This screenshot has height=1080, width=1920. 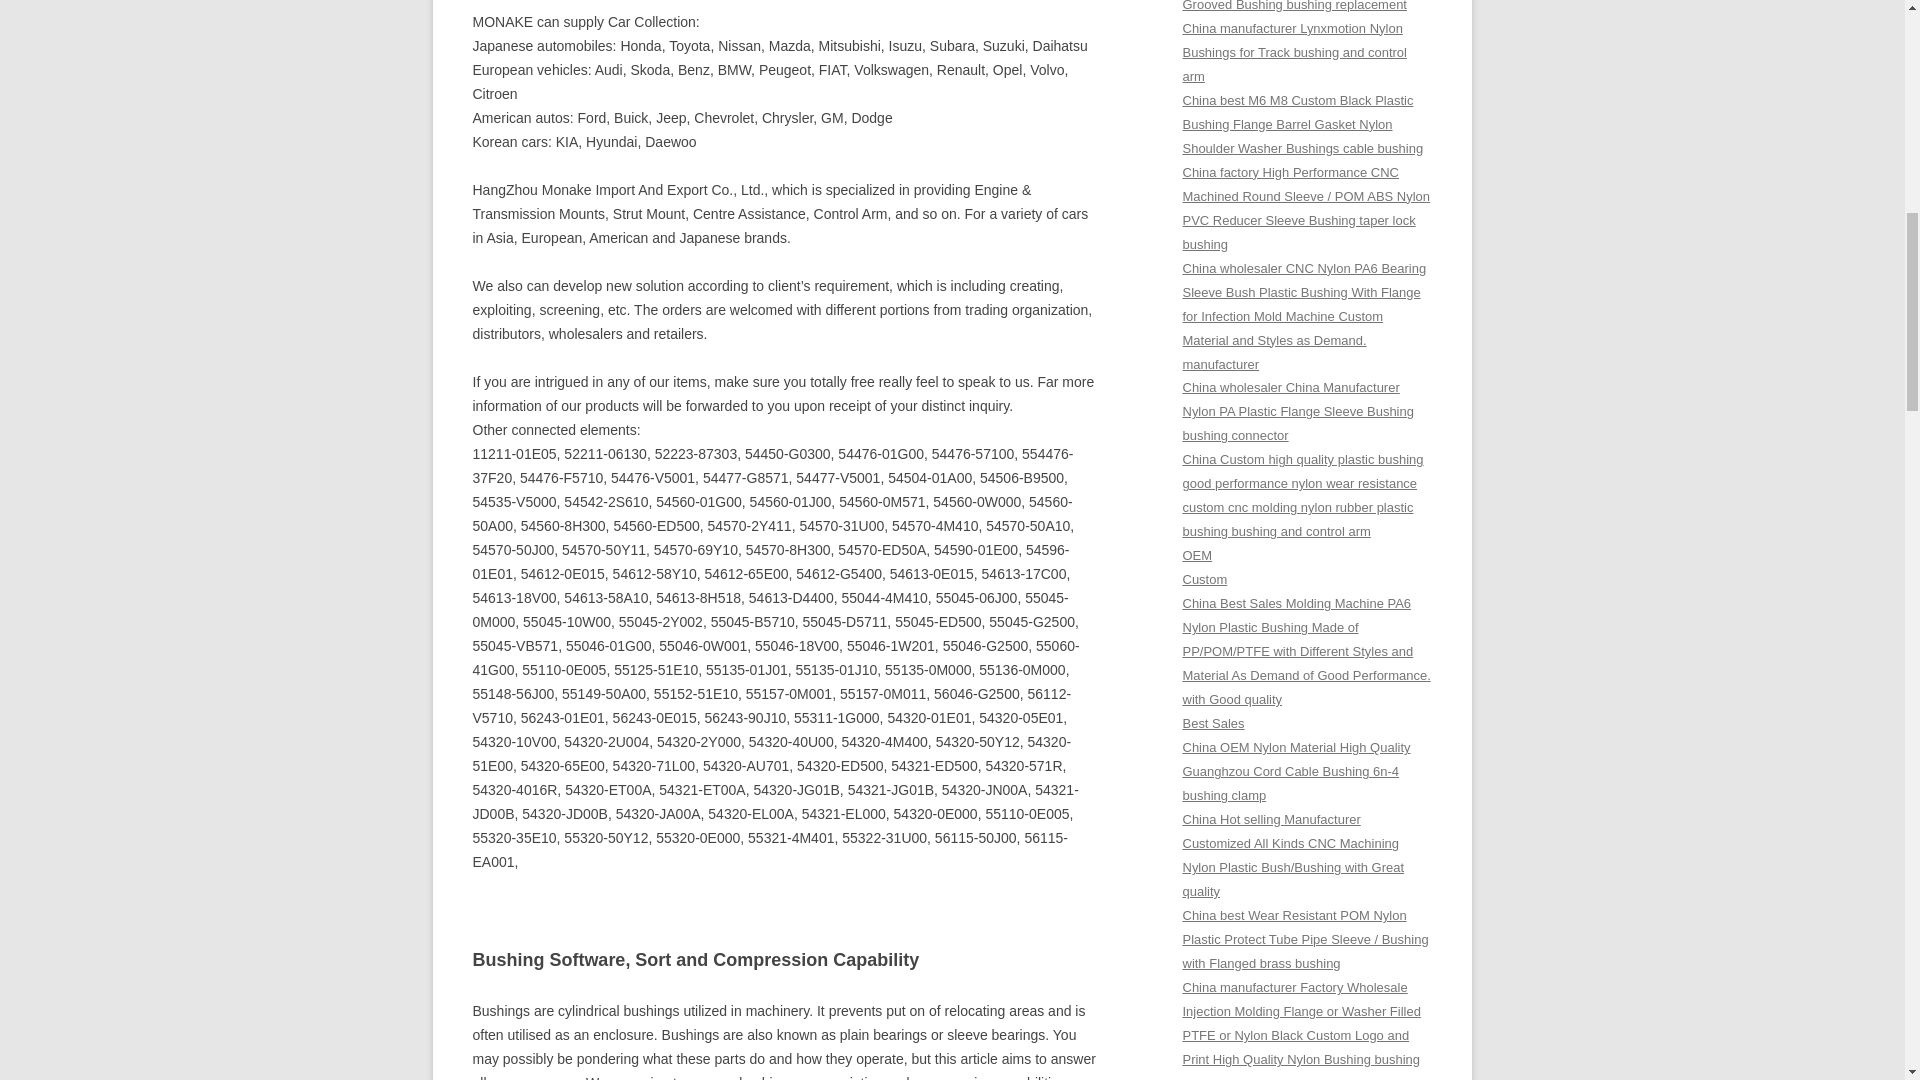 I want to click on OEM, so click(x=1196, y=554).